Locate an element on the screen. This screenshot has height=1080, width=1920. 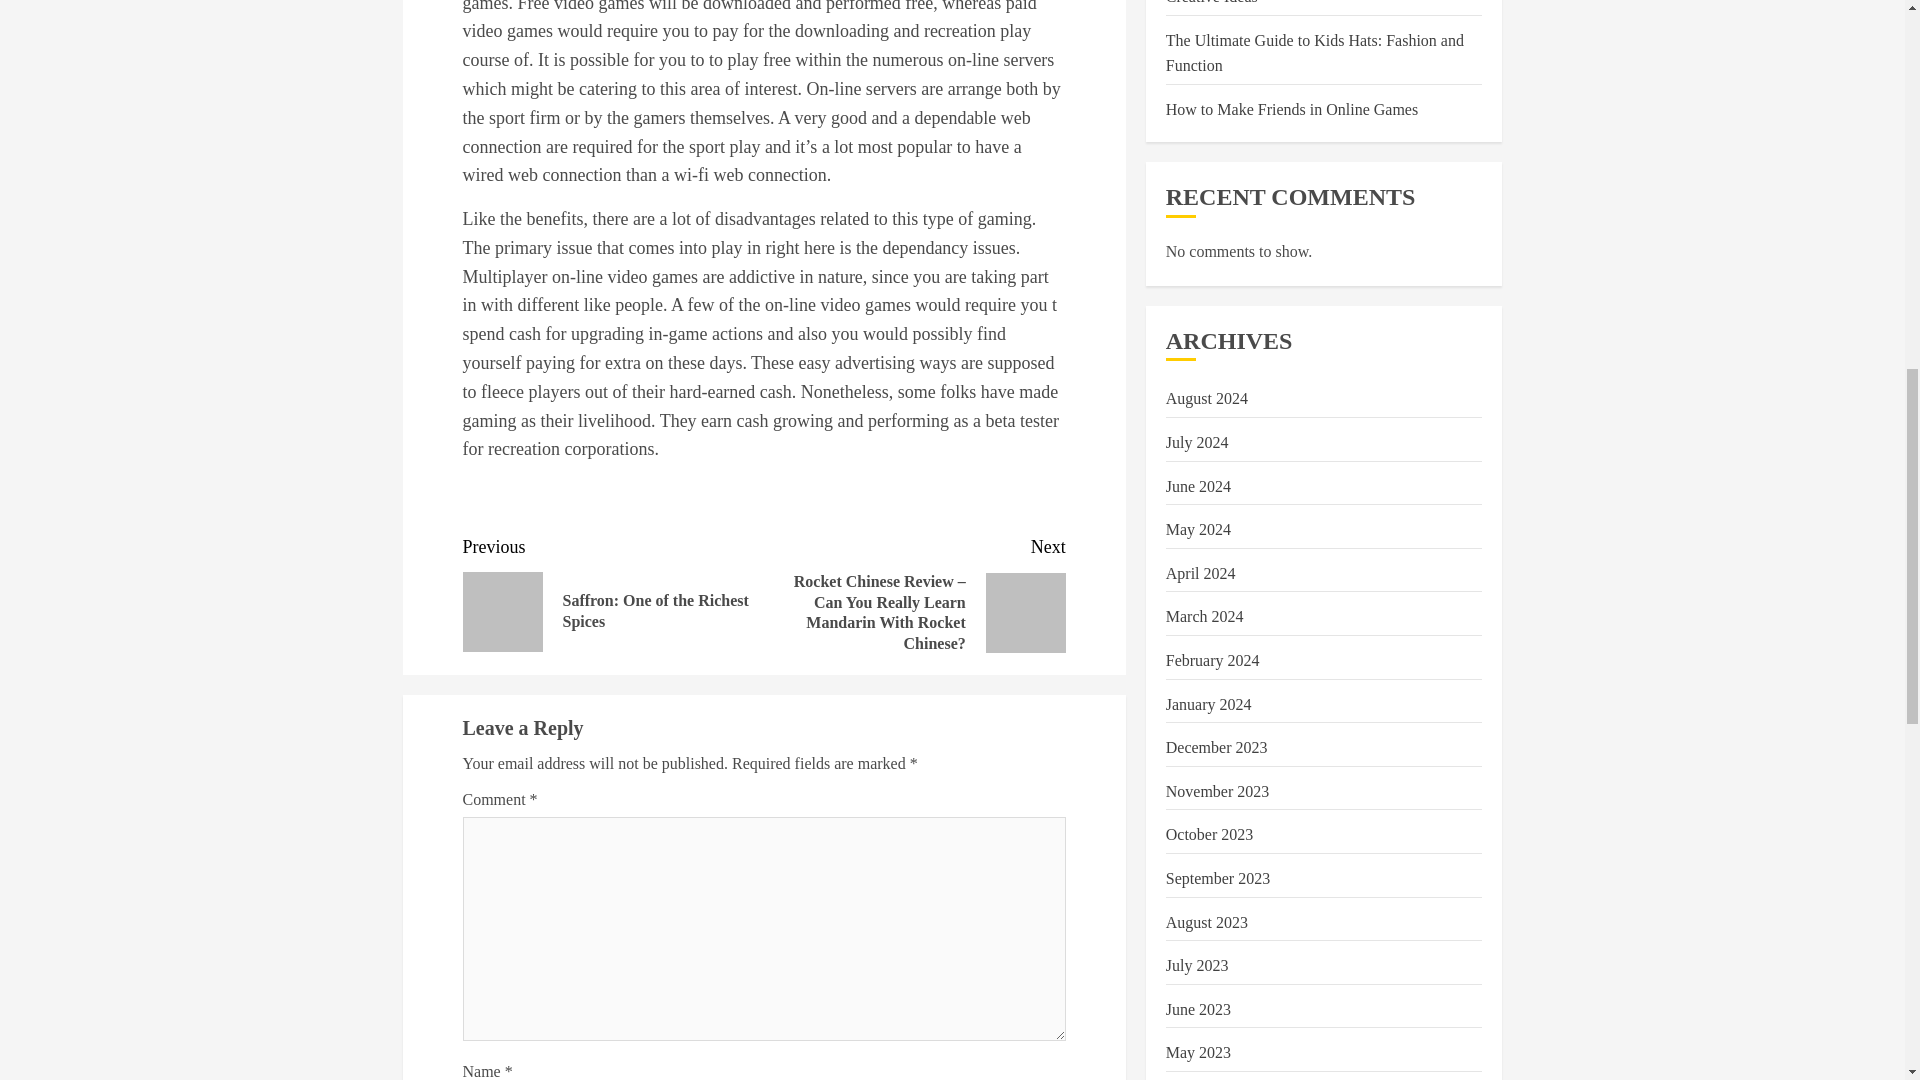
September 2023 is located at coordinates (1216, 412).